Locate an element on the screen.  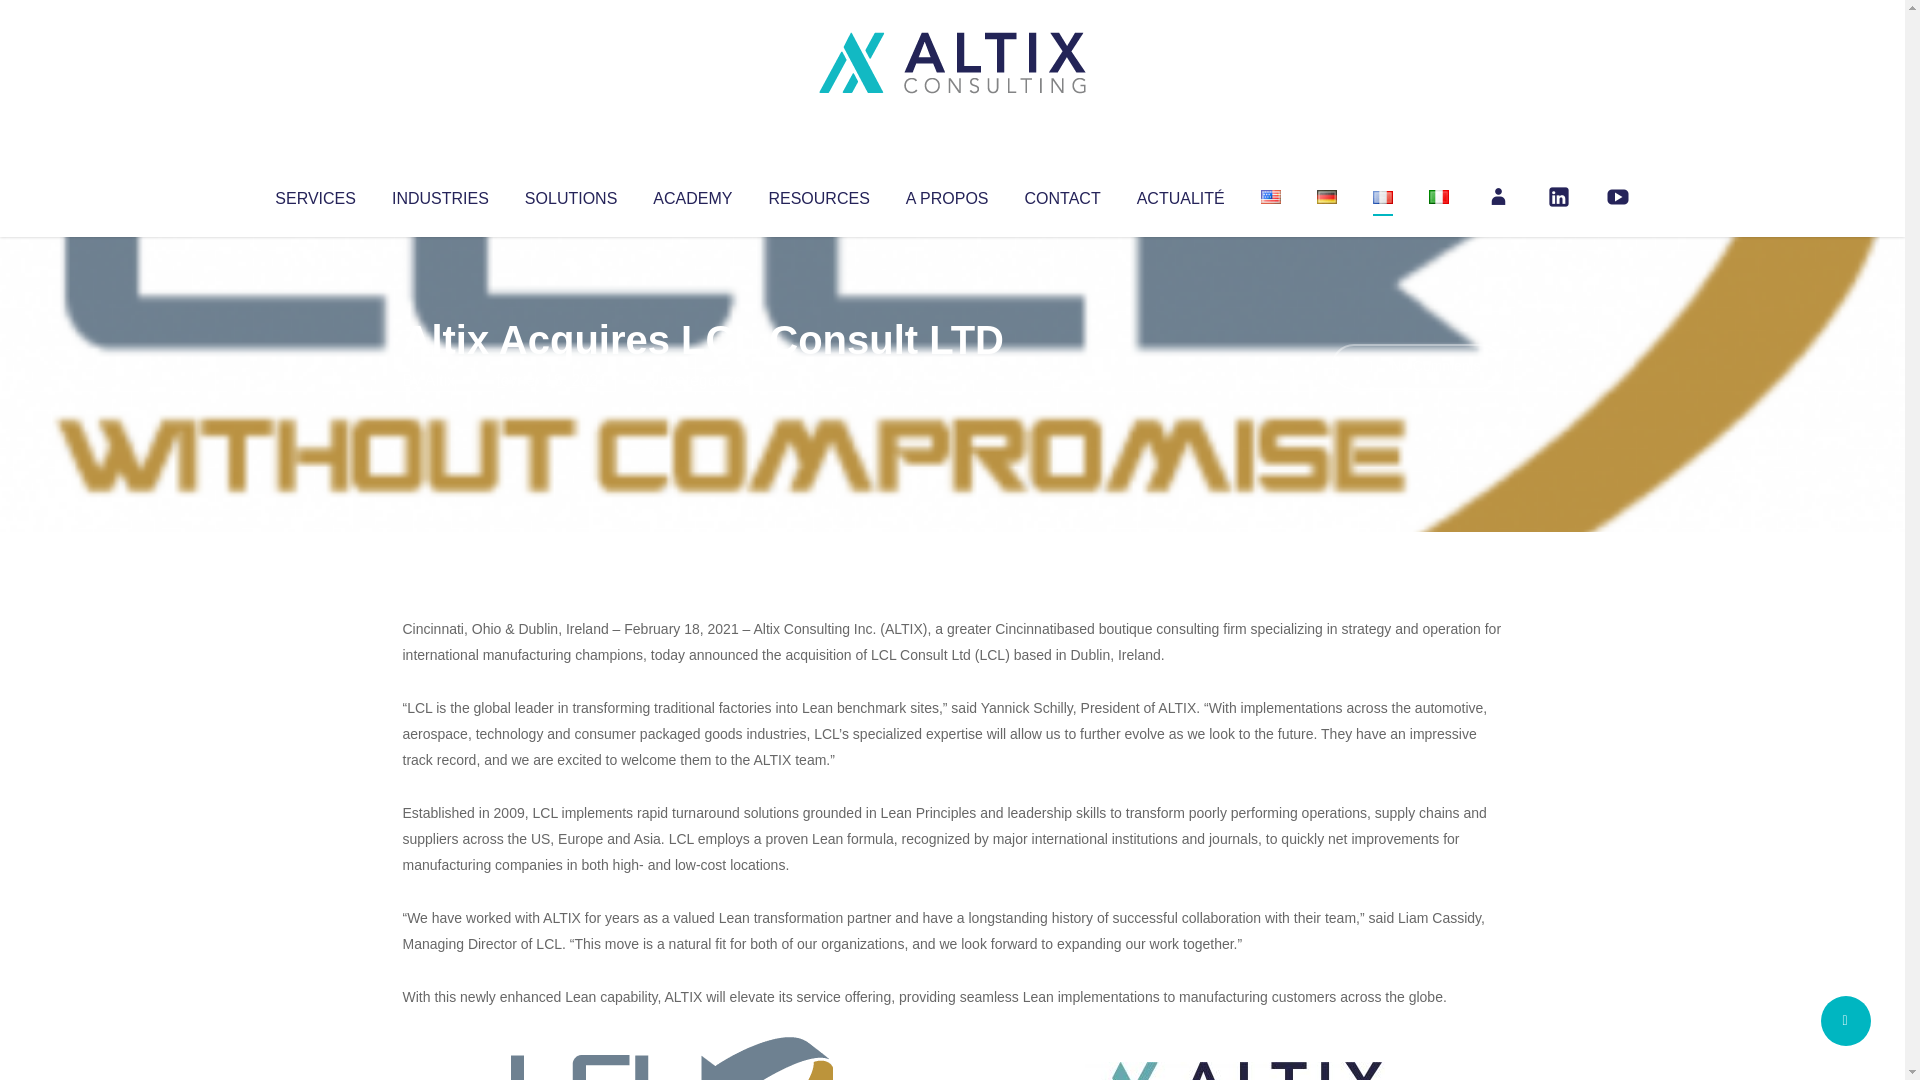
INDUSTRIES is located at coordinates (440, 194).